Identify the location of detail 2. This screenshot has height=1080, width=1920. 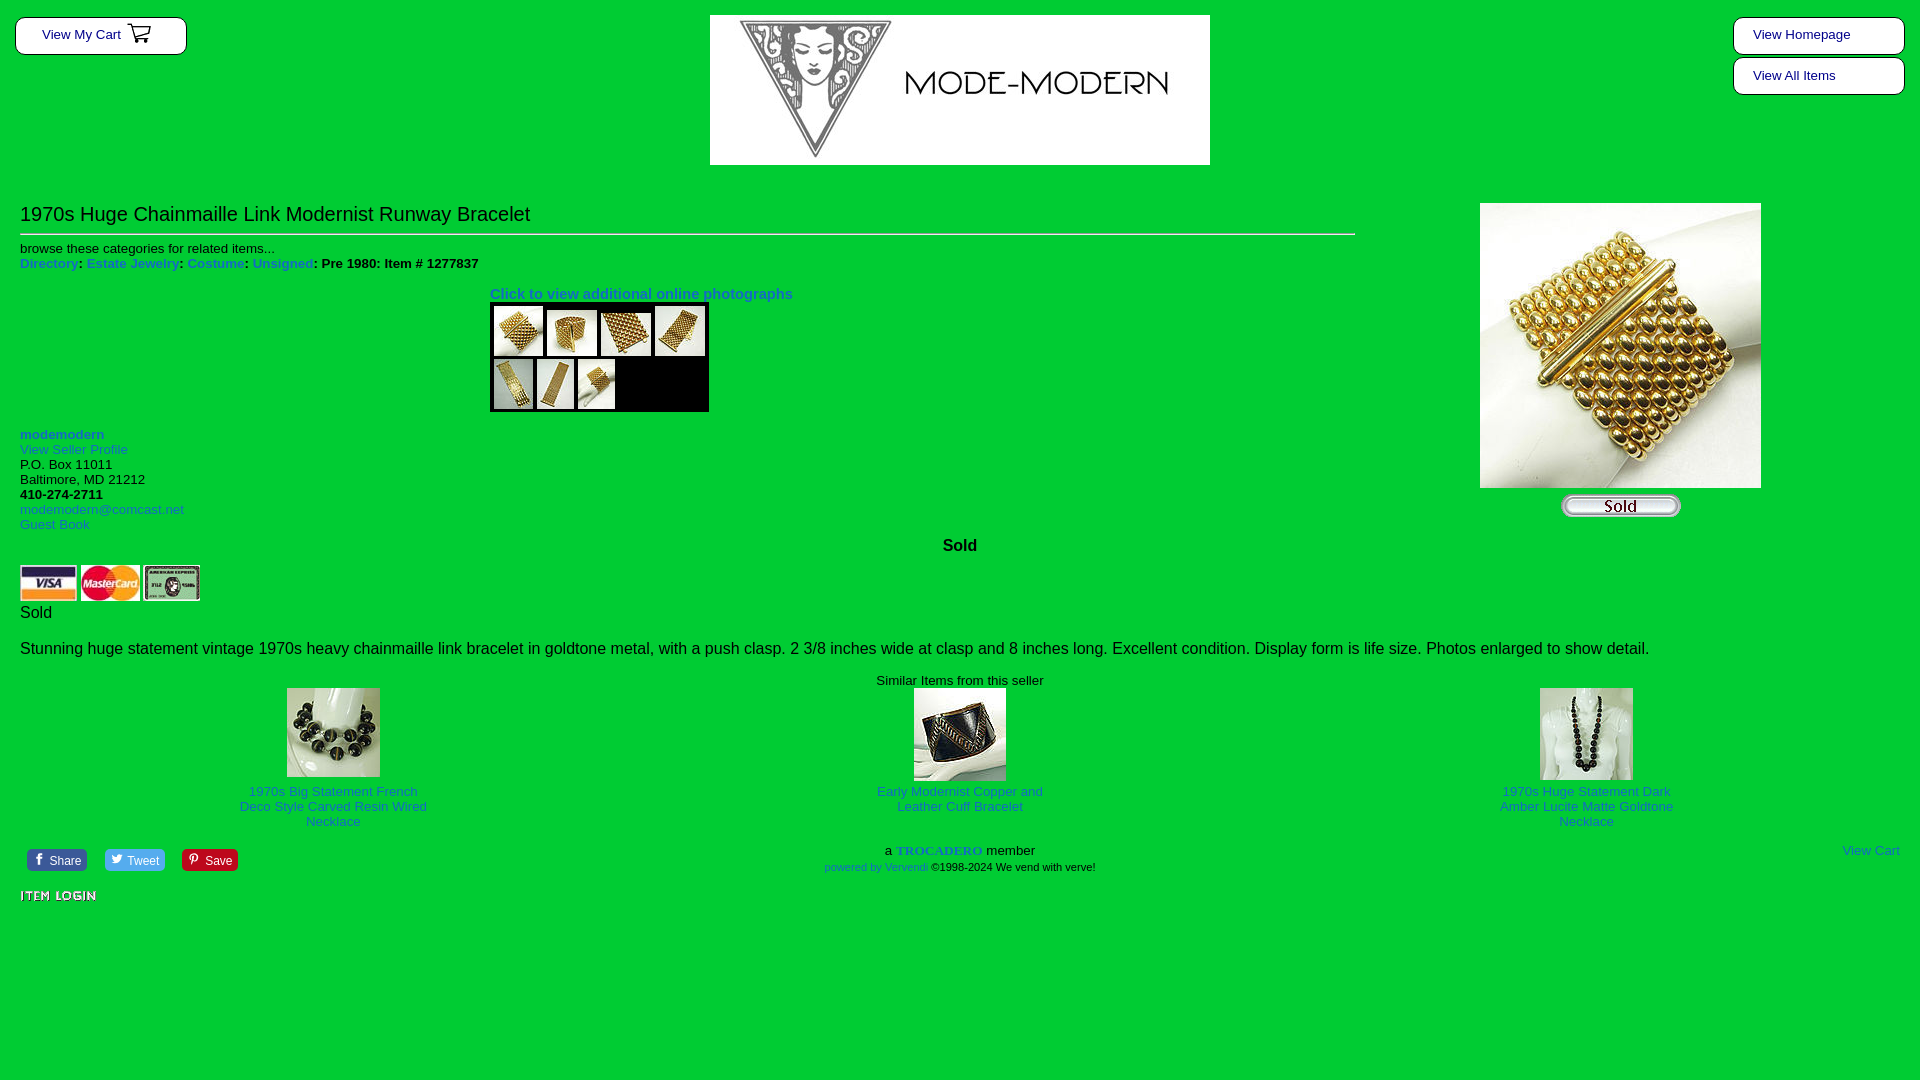
(572, 332).